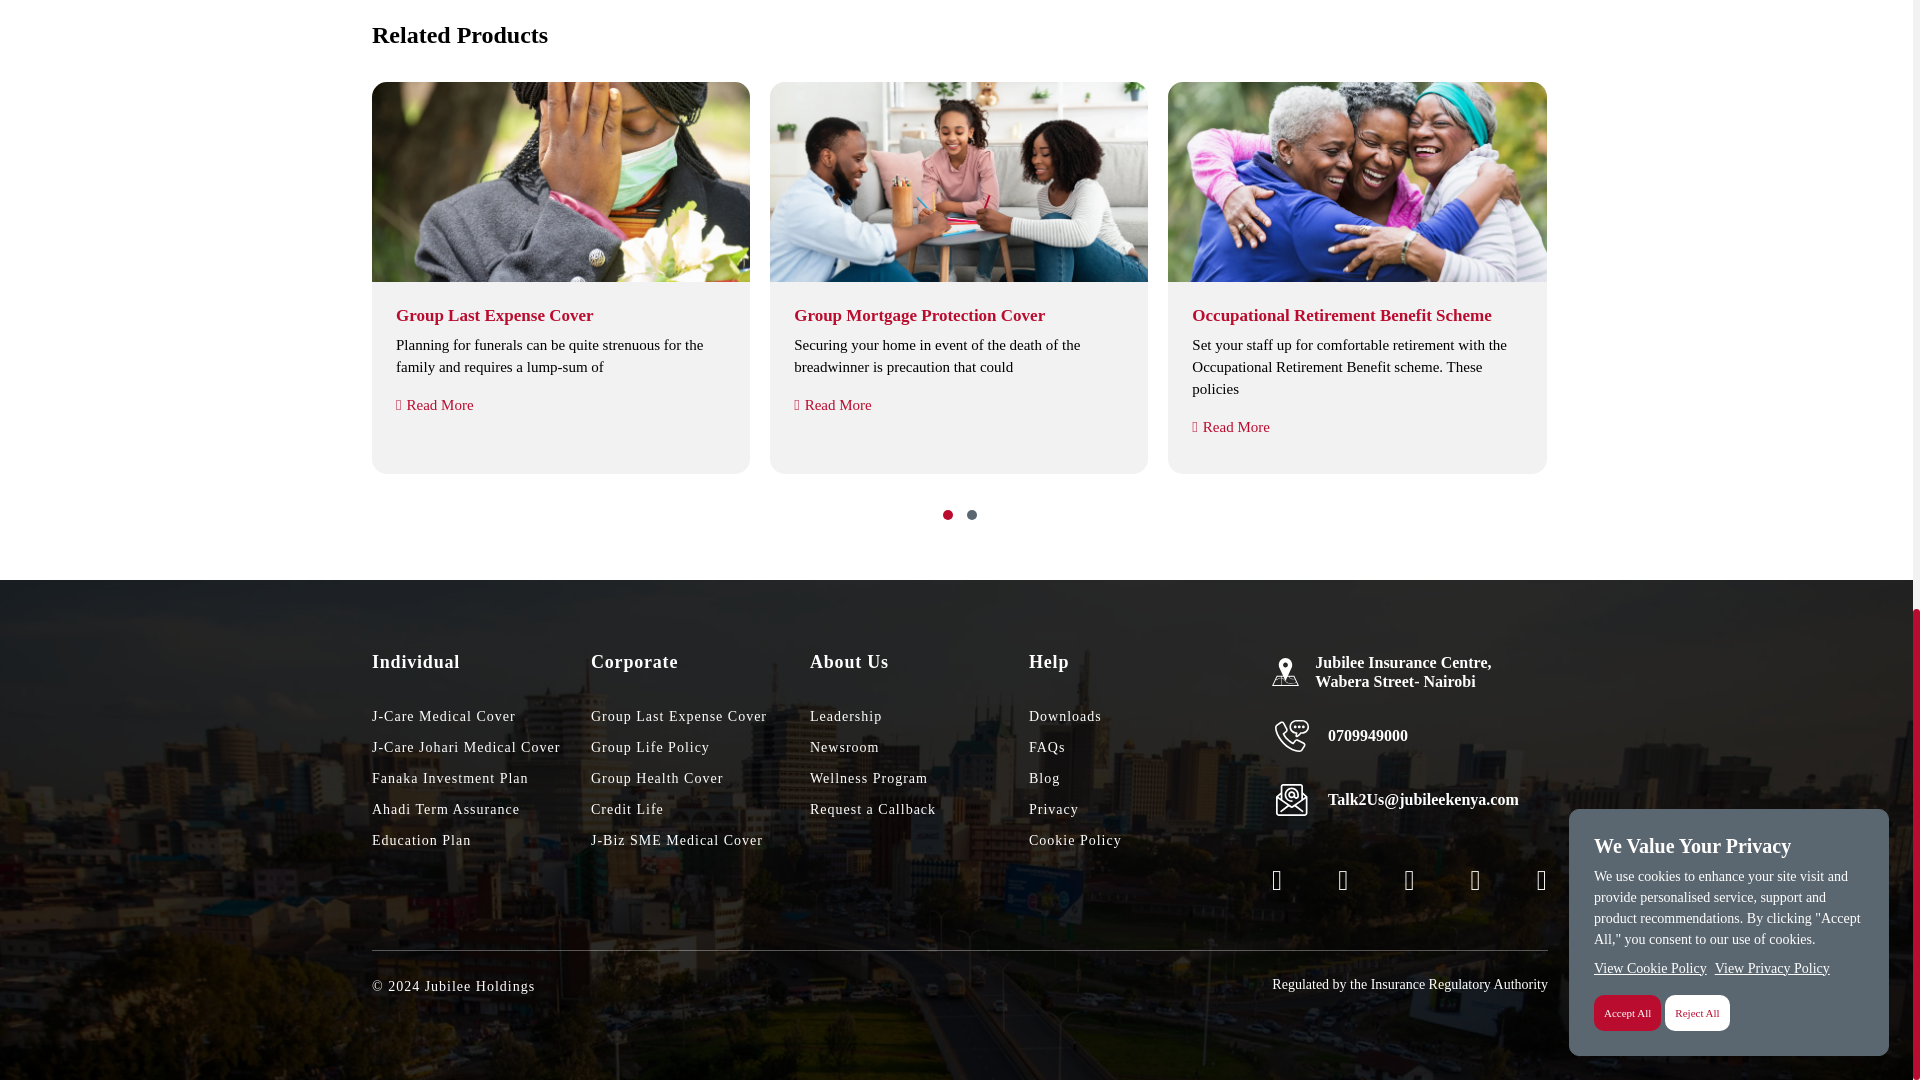 This screenshot has width=1920, height=1080. I want to click on J-Care Medical Cover, so click(482, 716).